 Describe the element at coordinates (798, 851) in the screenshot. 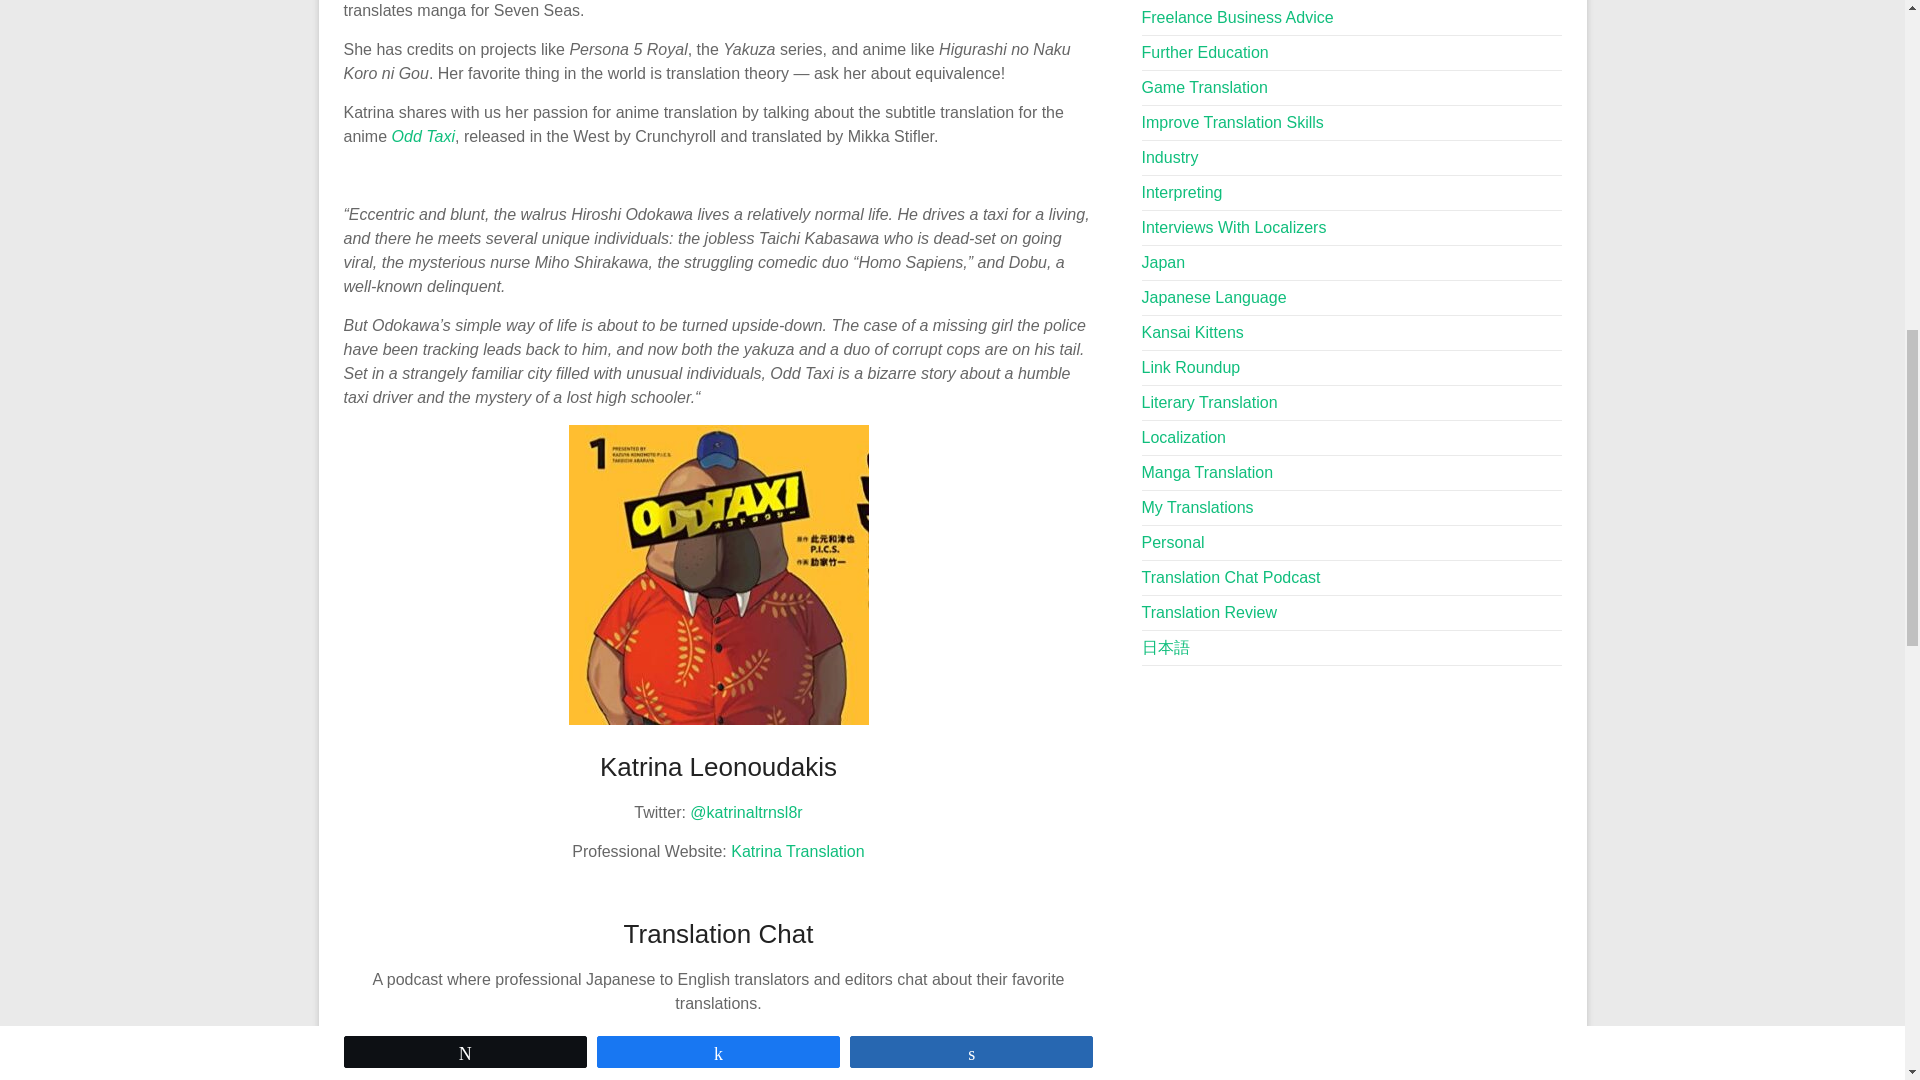

I see `Katrina Translation` at that location.